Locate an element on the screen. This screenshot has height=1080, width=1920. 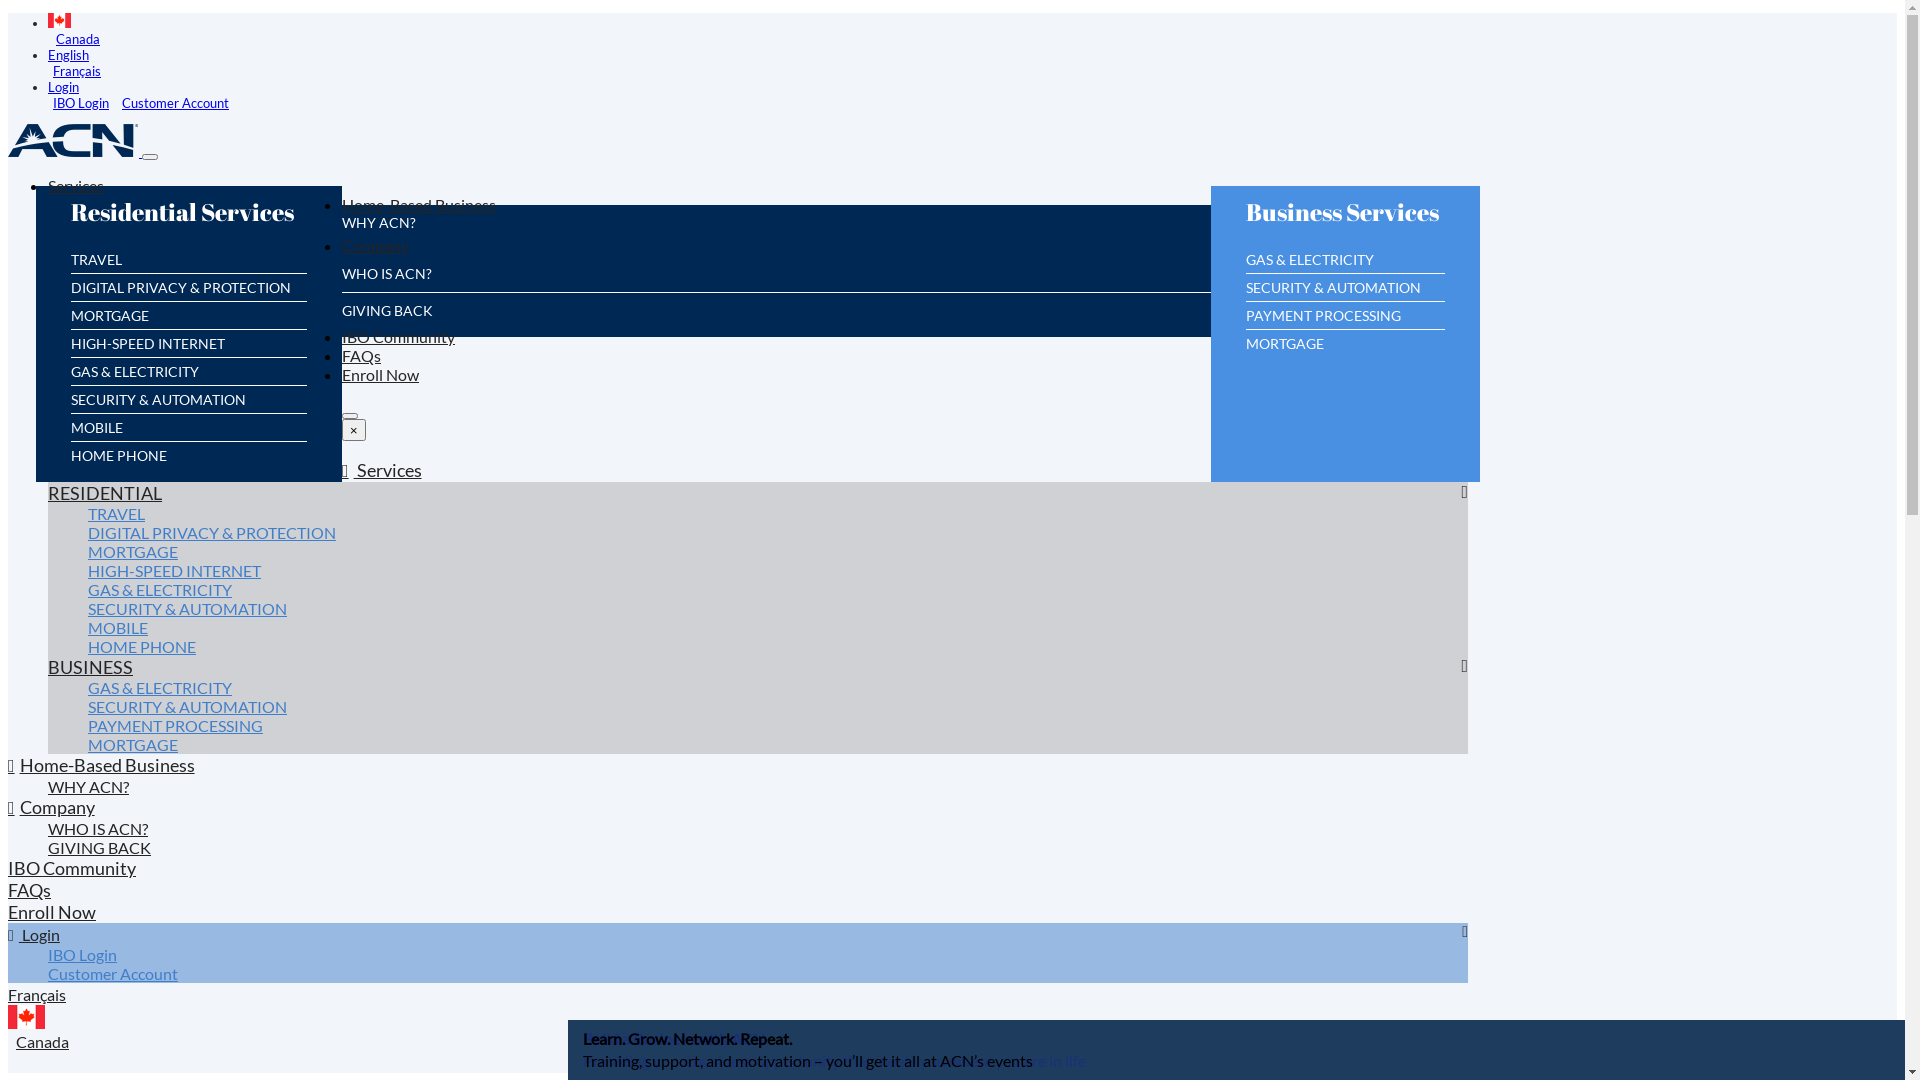
Customer Account is located at coordinates (176, 103).